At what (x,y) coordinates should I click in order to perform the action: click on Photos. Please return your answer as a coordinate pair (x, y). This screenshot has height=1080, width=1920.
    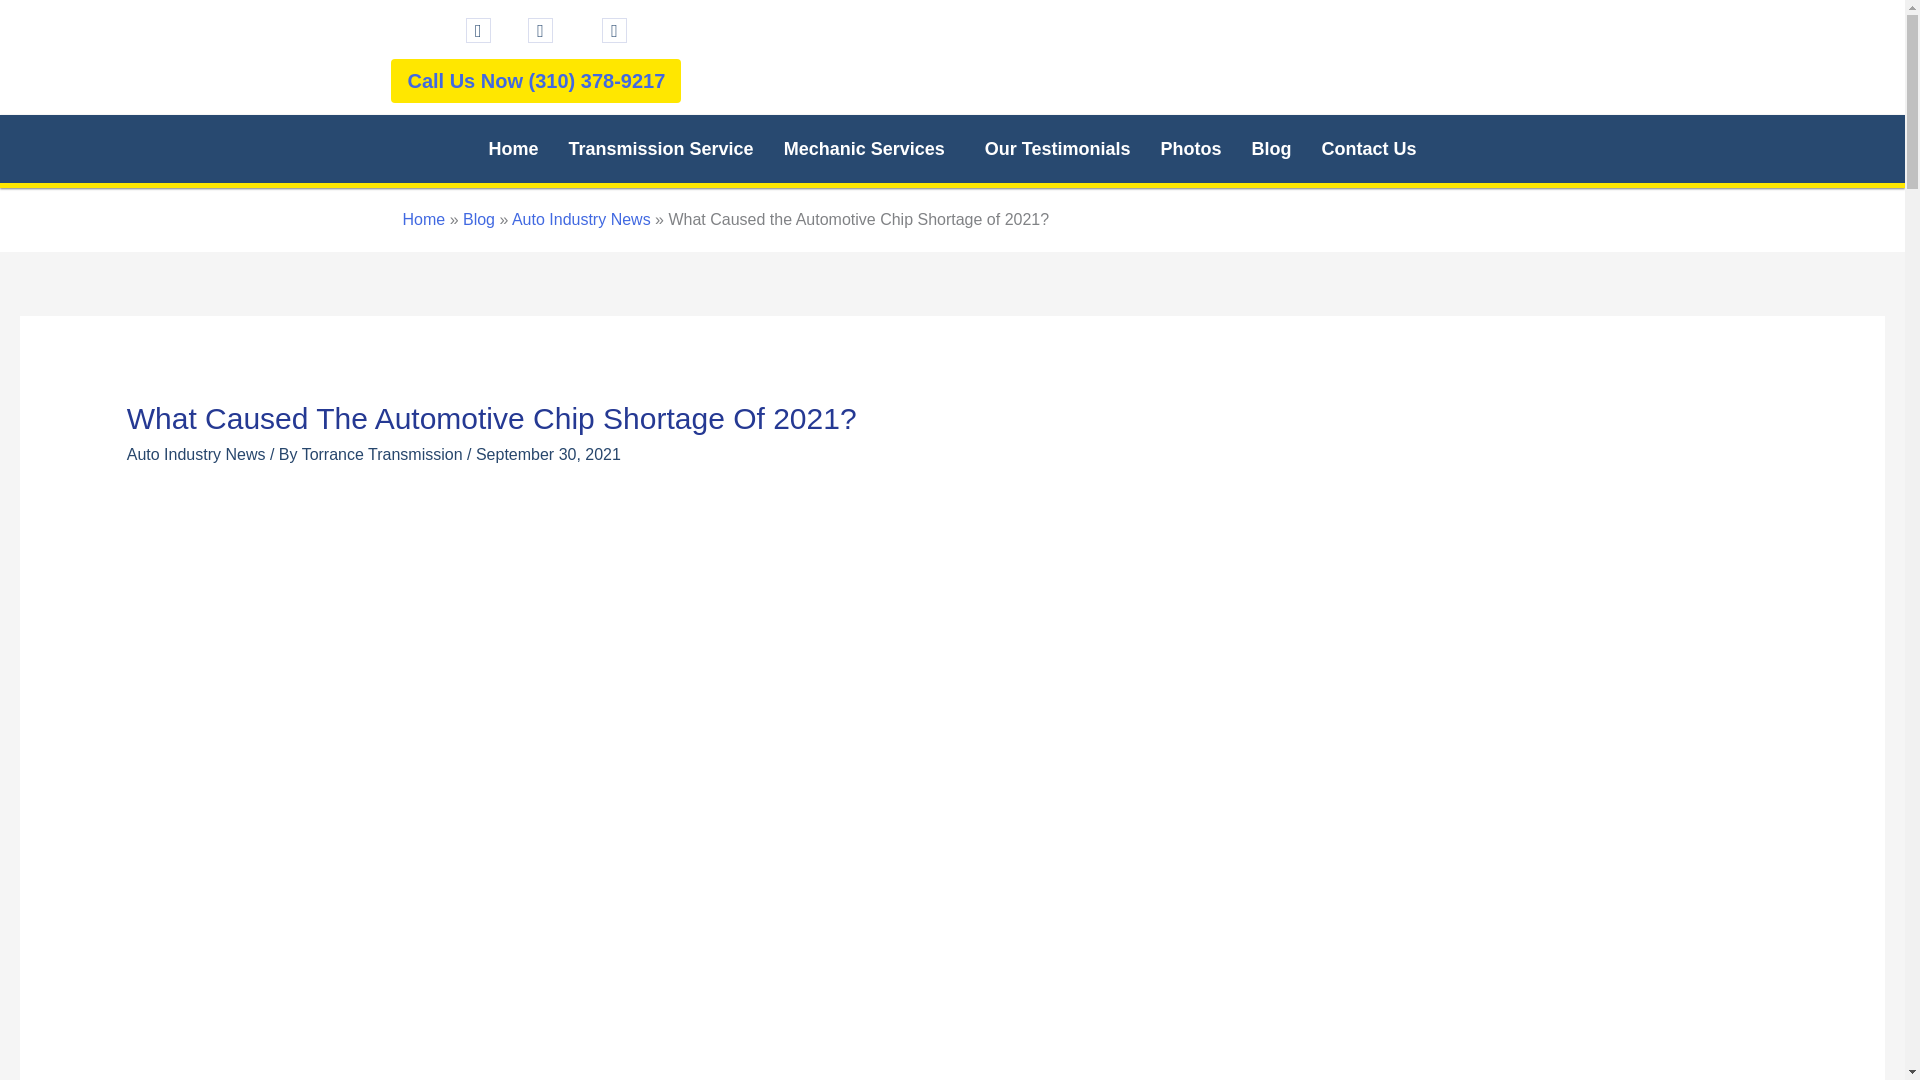
    Looking at the image, I should click on (1190, 148).